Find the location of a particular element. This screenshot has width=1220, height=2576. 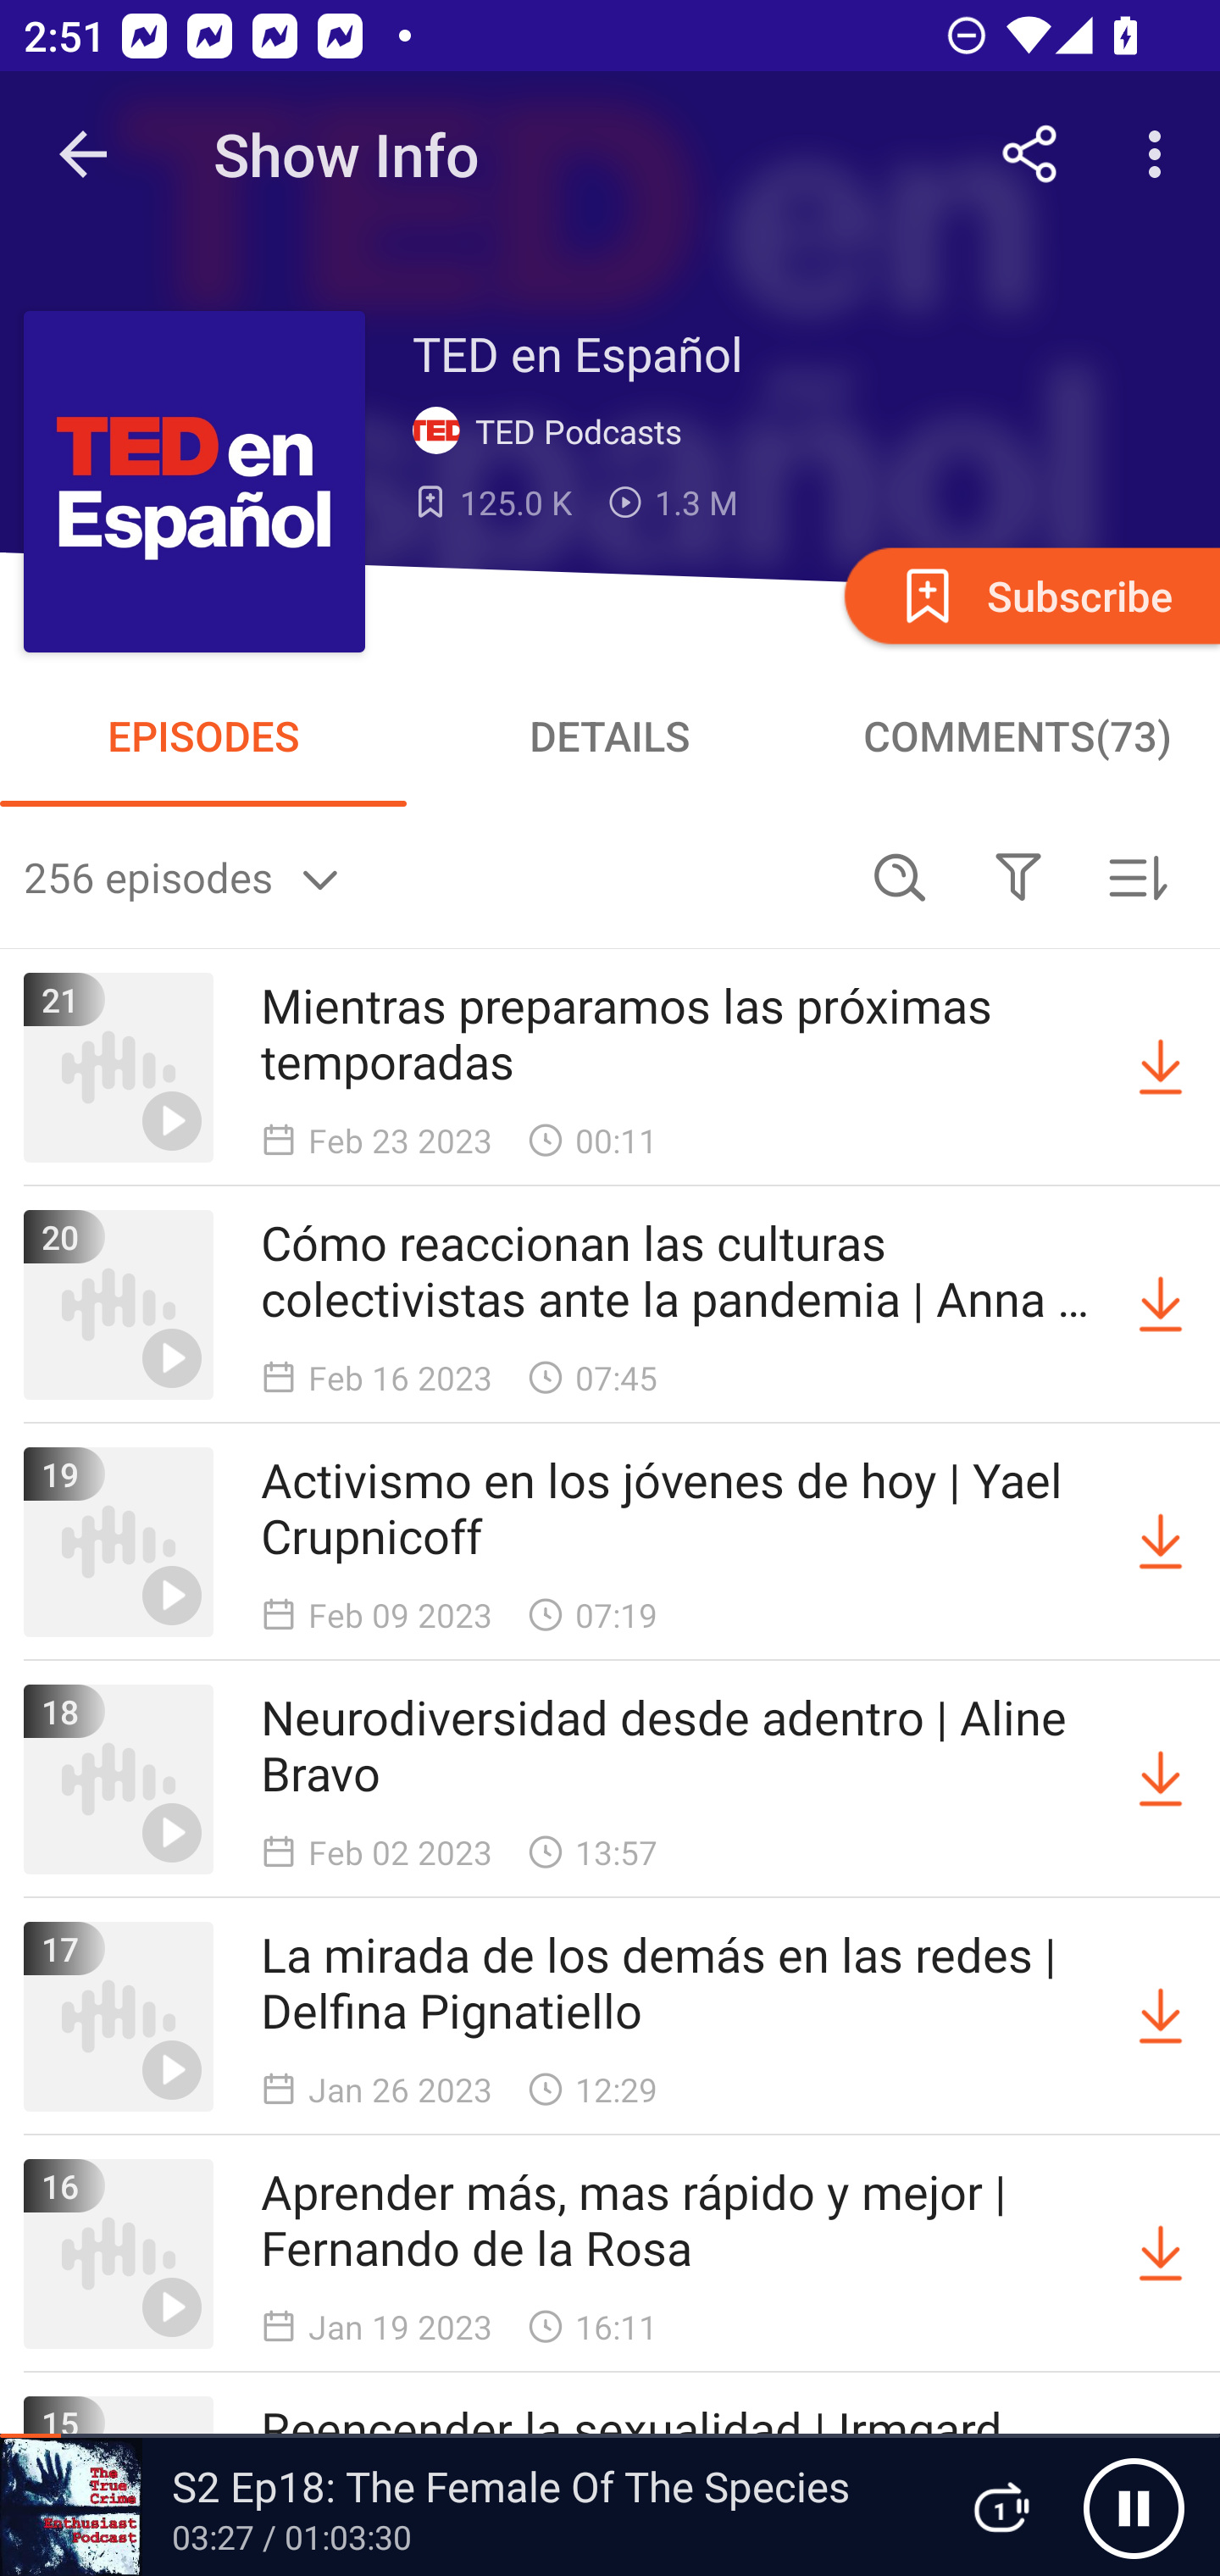

DETAILS is located at coordinates (610, 736).